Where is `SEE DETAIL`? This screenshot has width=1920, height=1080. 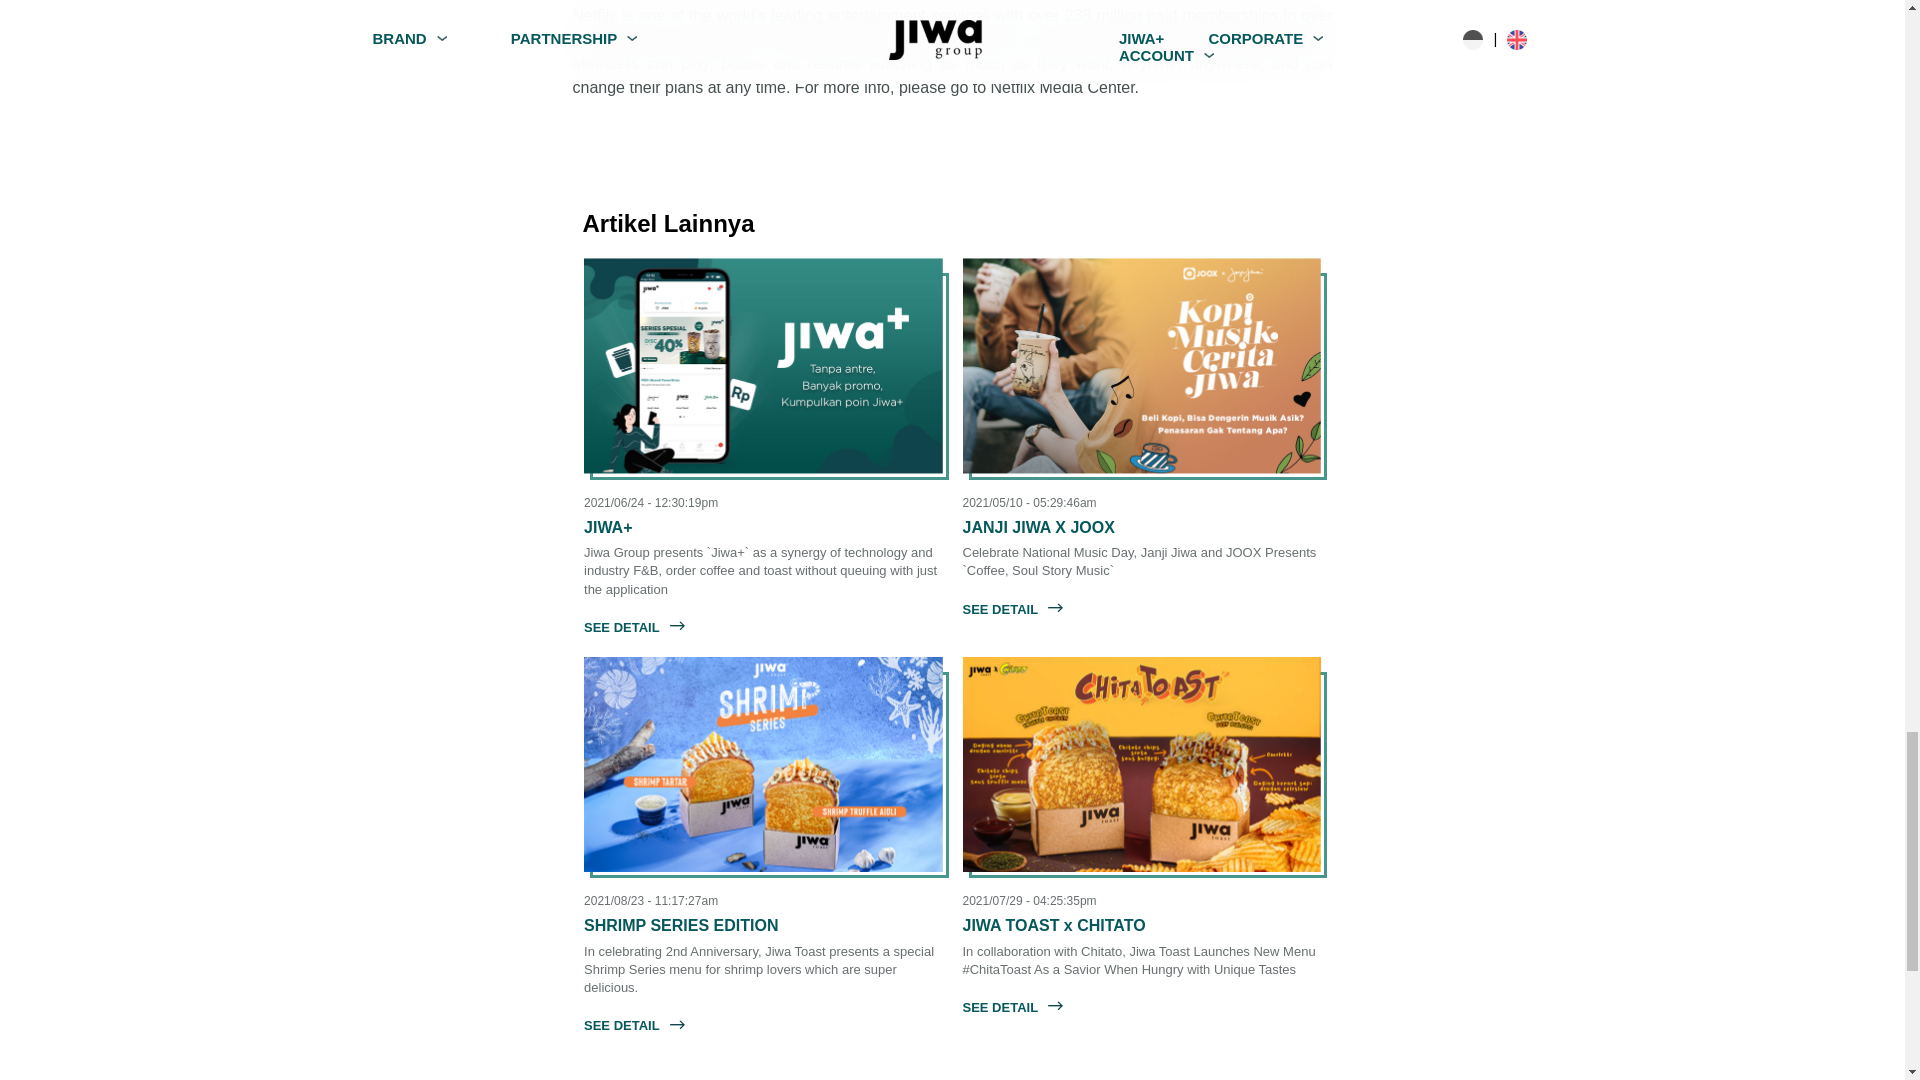
SEE DETAIL is located at coordinates (634, 626).